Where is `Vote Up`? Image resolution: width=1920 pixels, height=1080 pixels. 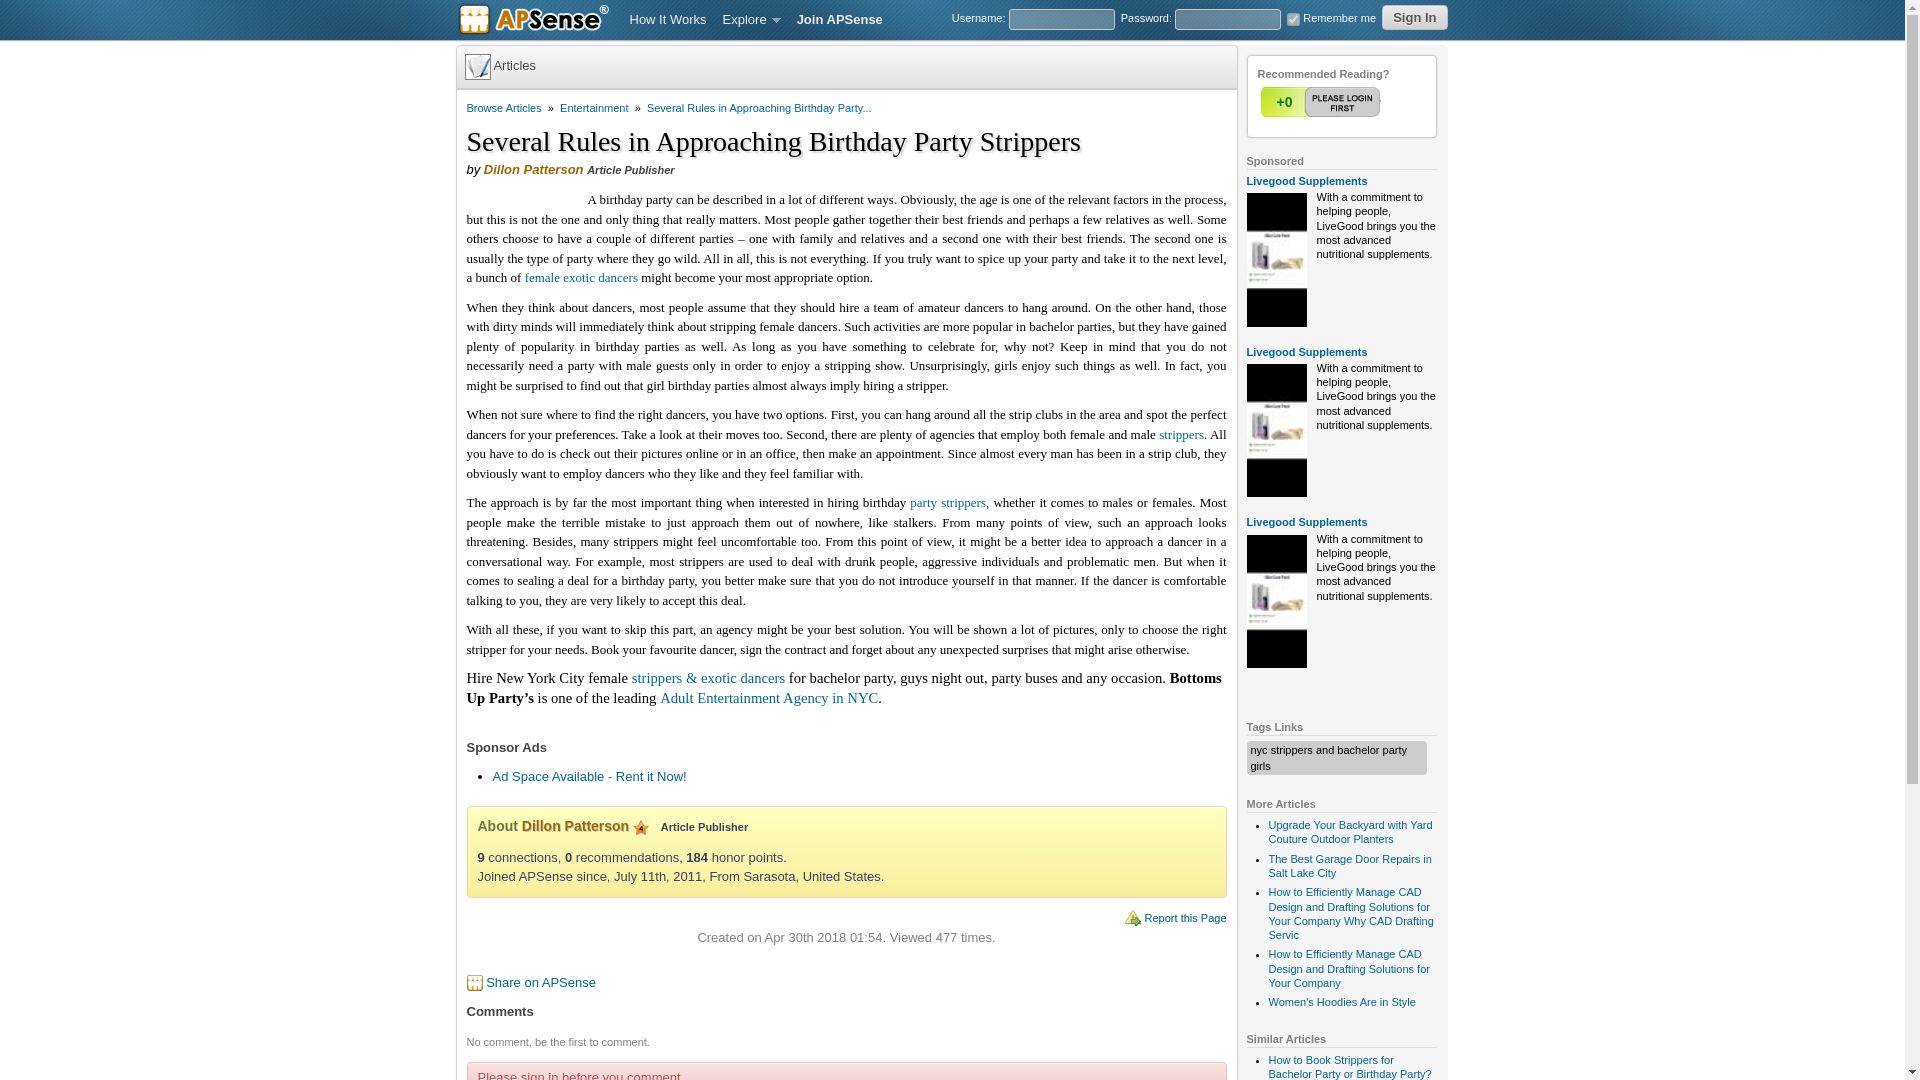 Vote Up is located at coordinates (1322, 102).